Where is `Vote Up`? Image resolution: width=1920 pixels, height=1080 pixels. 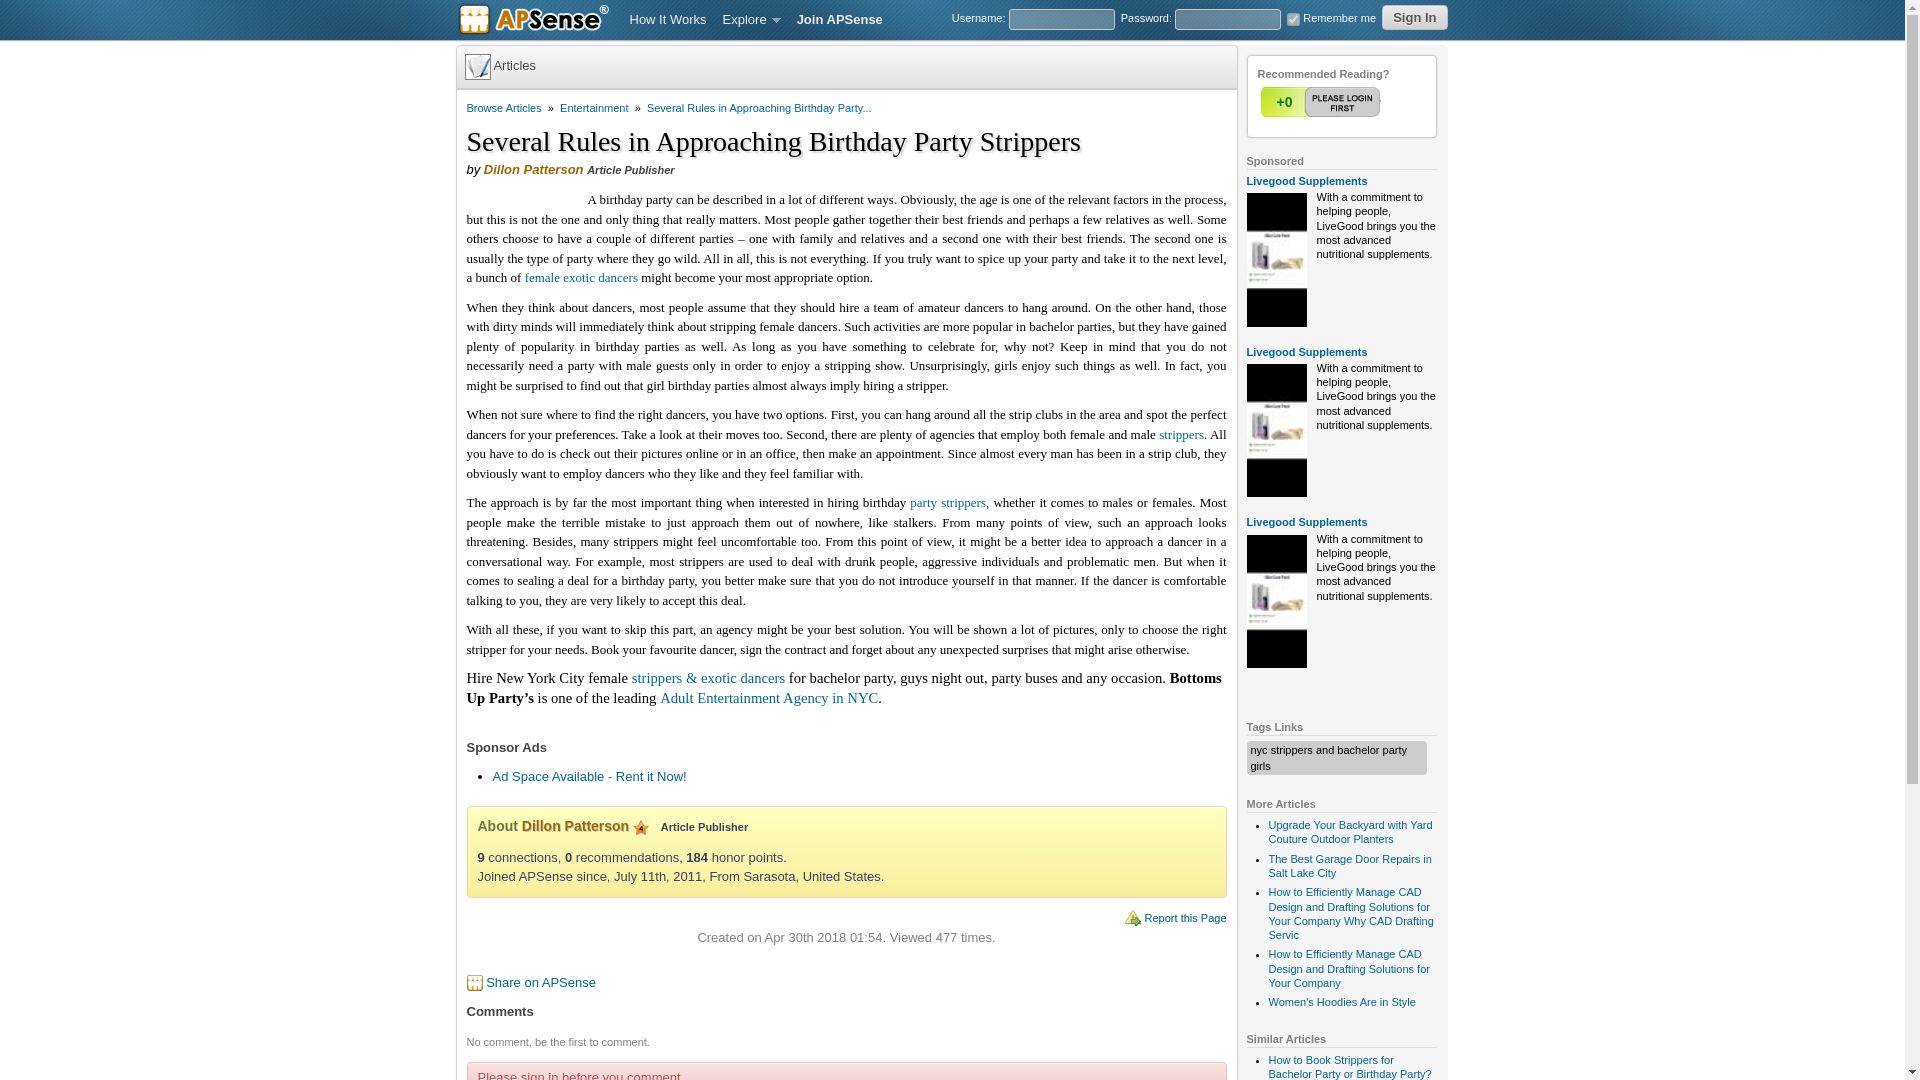 Vote Up is located at coordinates (1322, 102).